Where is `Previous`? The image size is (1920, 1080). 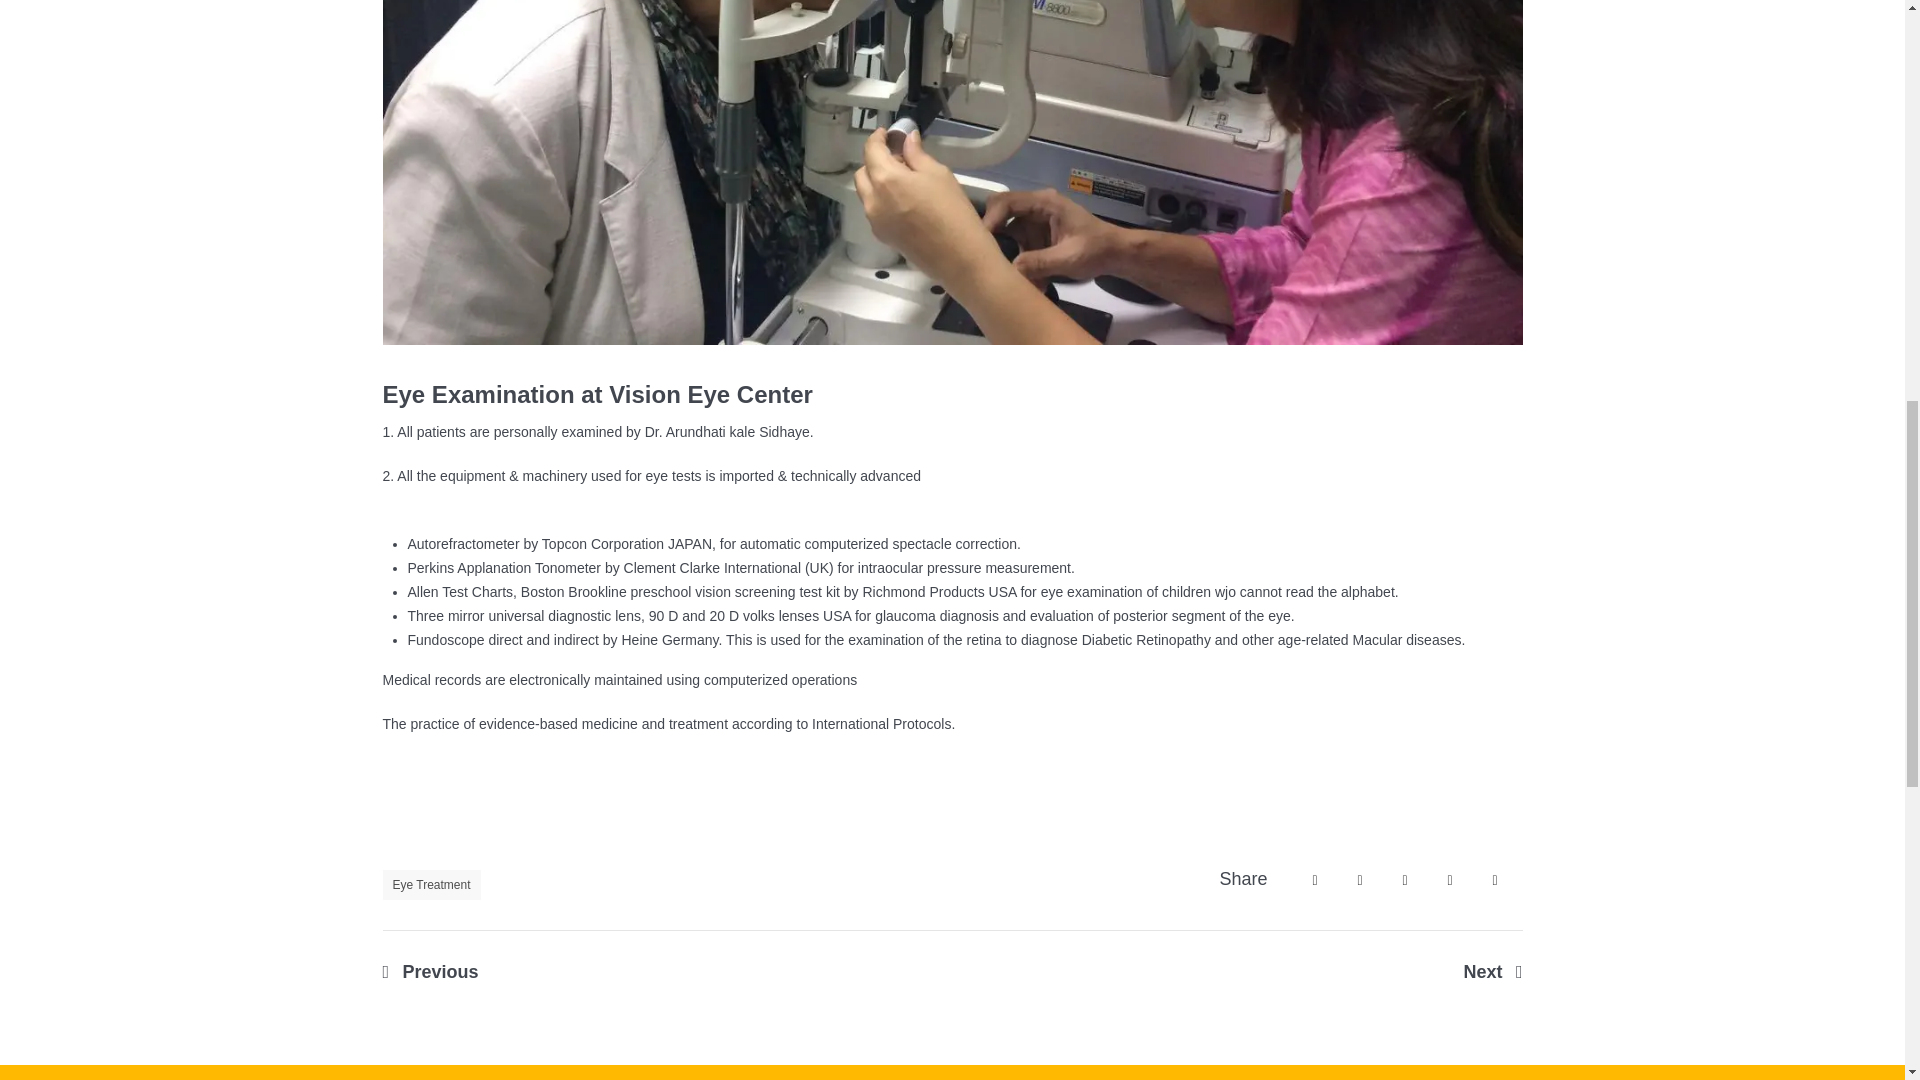 Previous is located at coordinates (430, 972).